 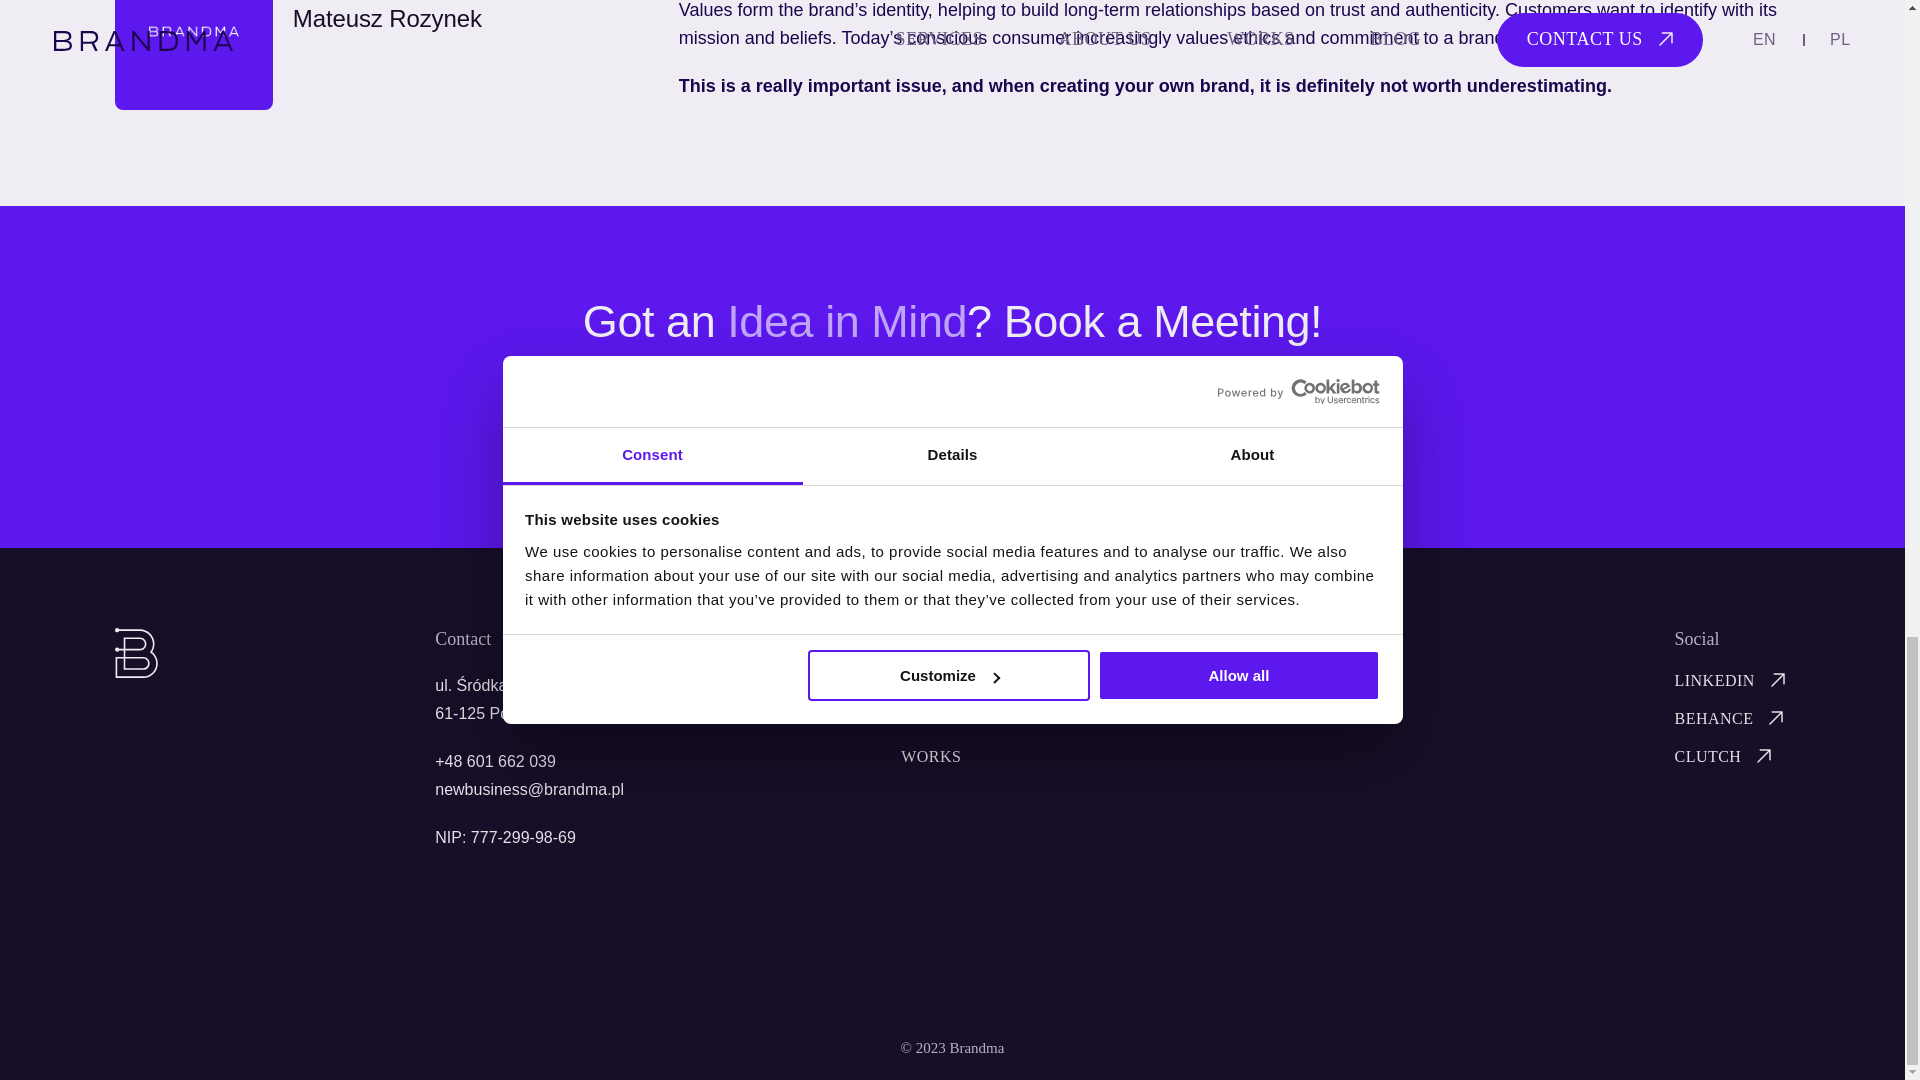 I want to click on E-mail, so click(x=530, y=789).